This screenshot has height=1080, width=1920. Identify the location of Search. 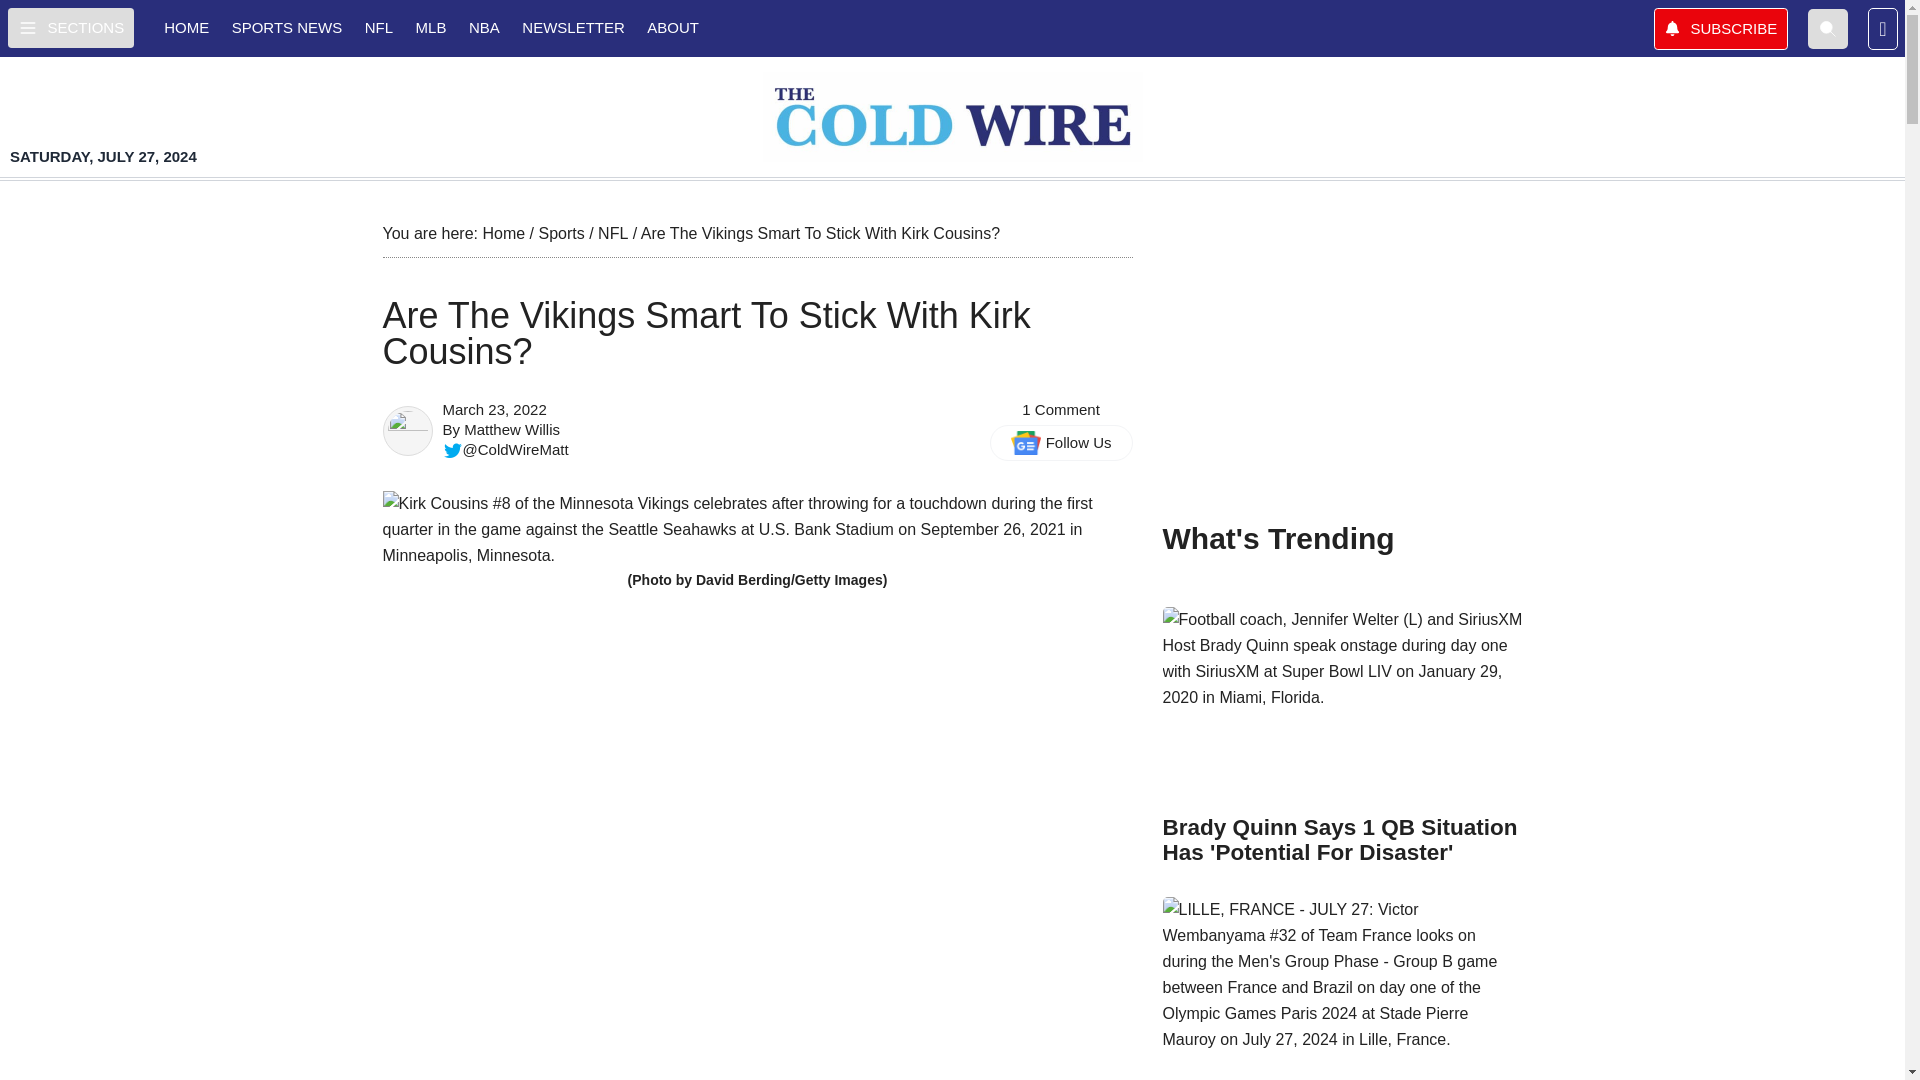
(1828, 27).